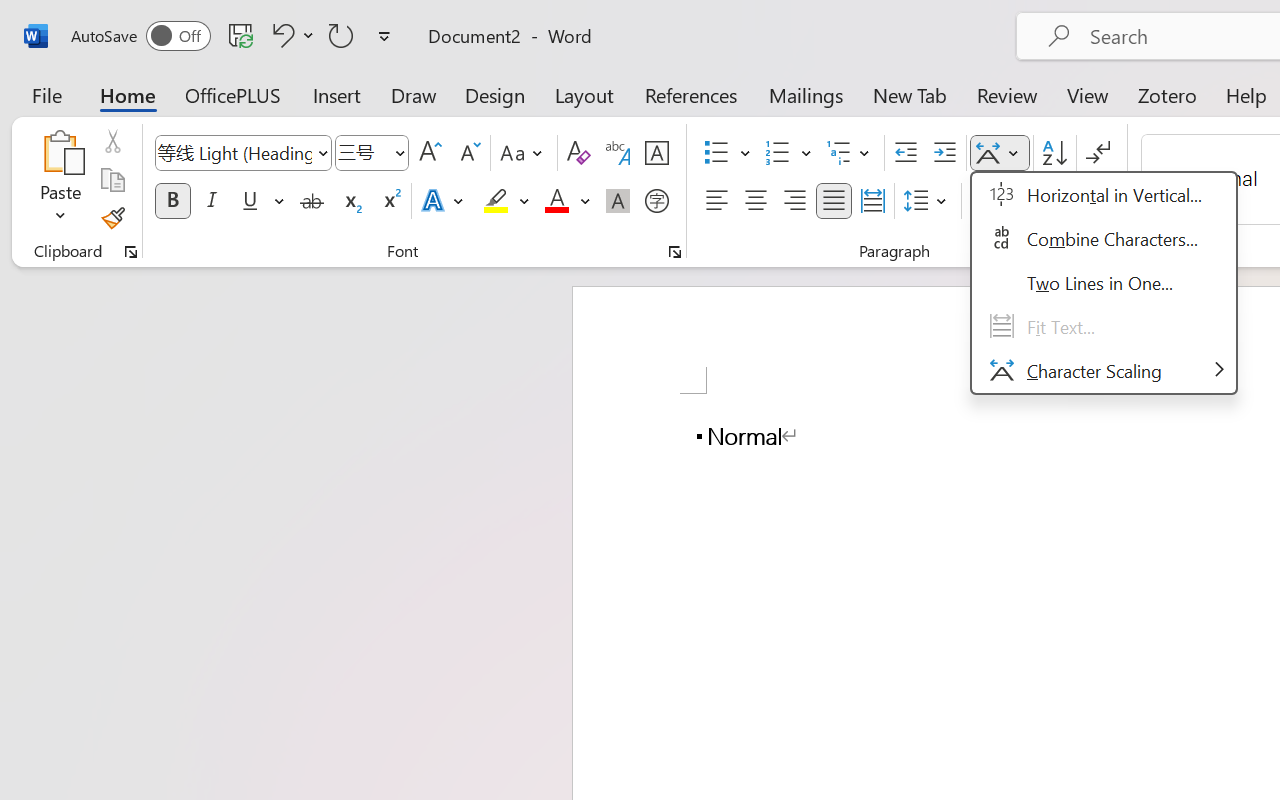 This screenshot has height=800, width=1280. Describe the element at coordinates (234, 152) in the screenshot. I see `Font` at that location.